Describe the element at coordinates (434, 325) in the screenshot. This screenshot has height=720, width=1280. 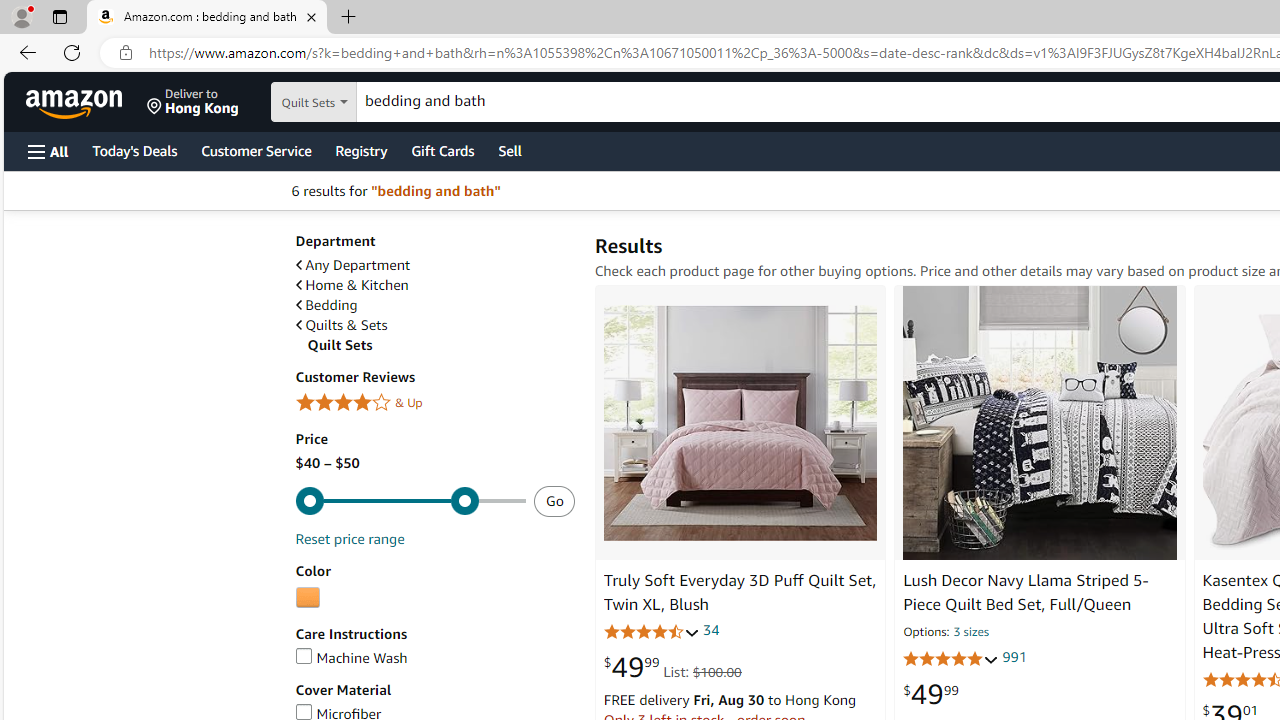
I see `Quilts & Sets` at that location.